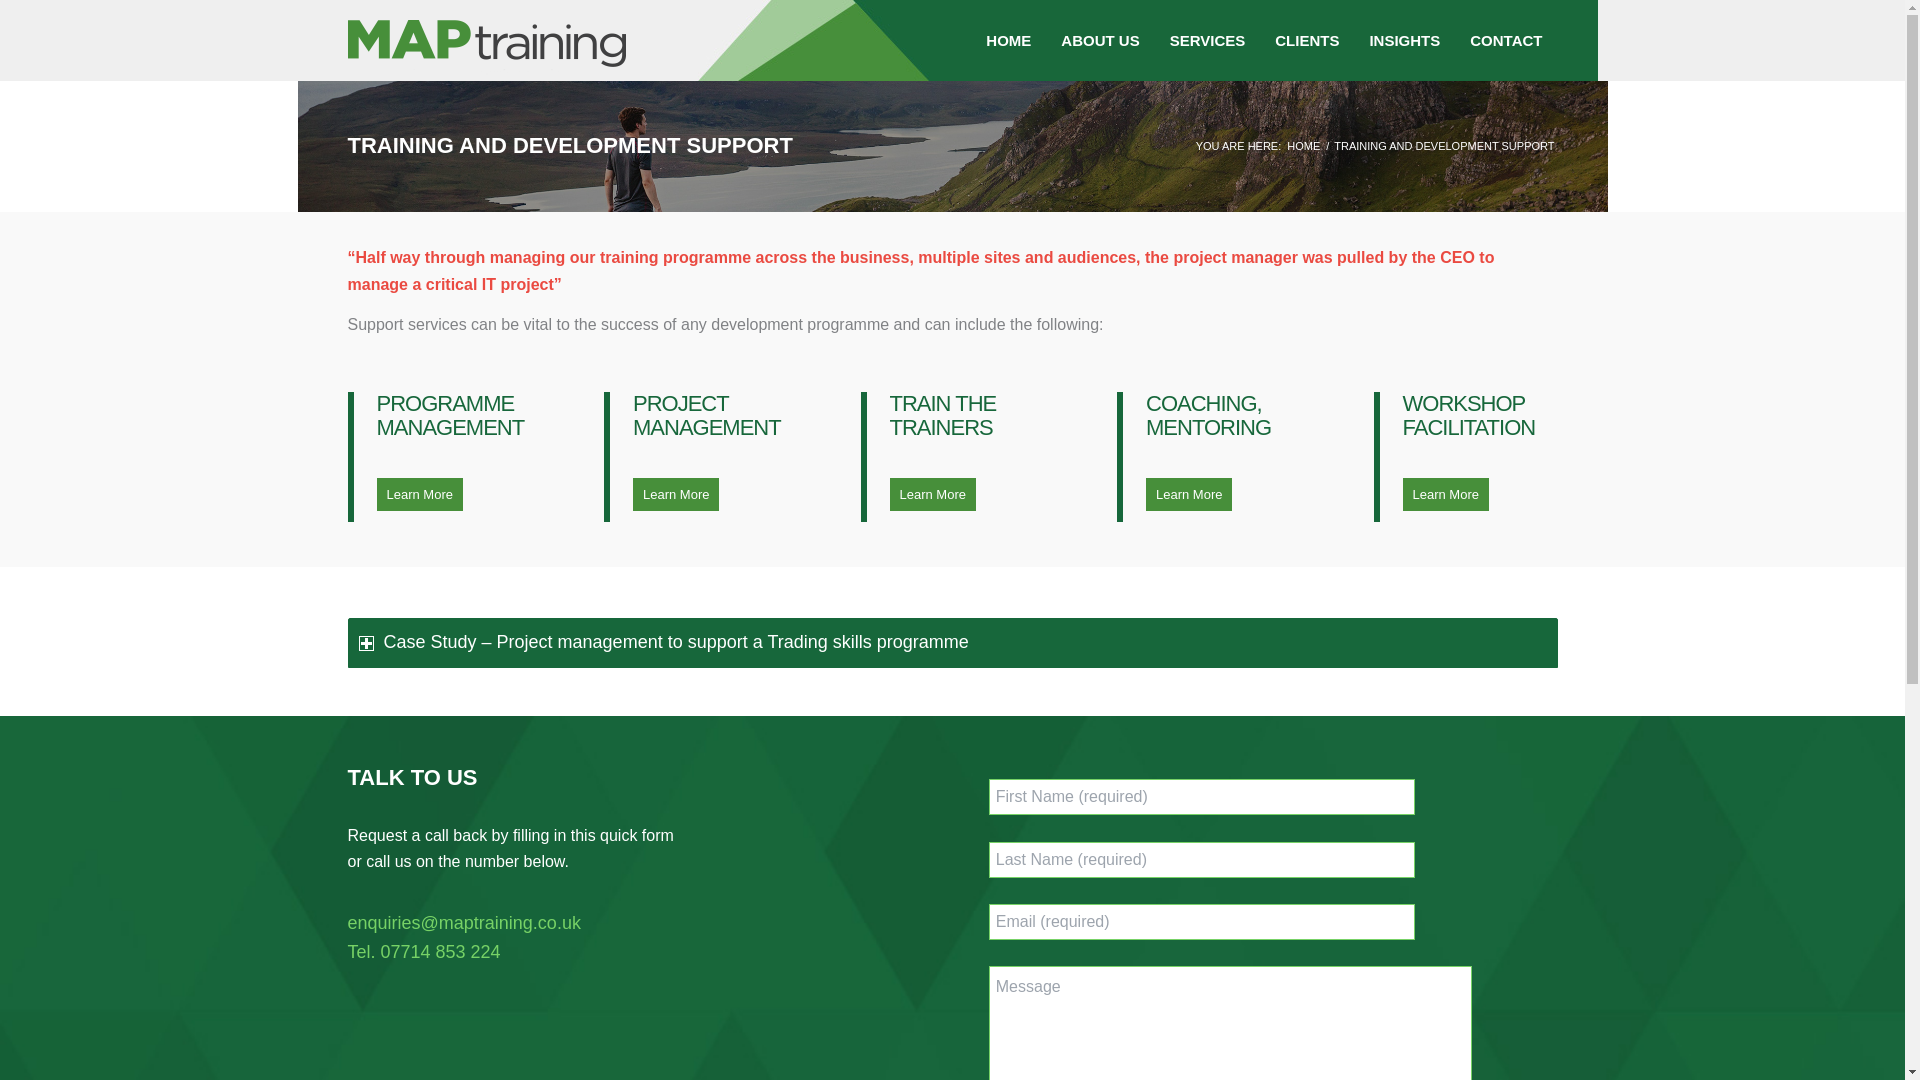 This screenshot has width=1920, height=1080. Describe the element at coordinates (1100, 40) in the screenshot. I see `ABOUT US` at that location.